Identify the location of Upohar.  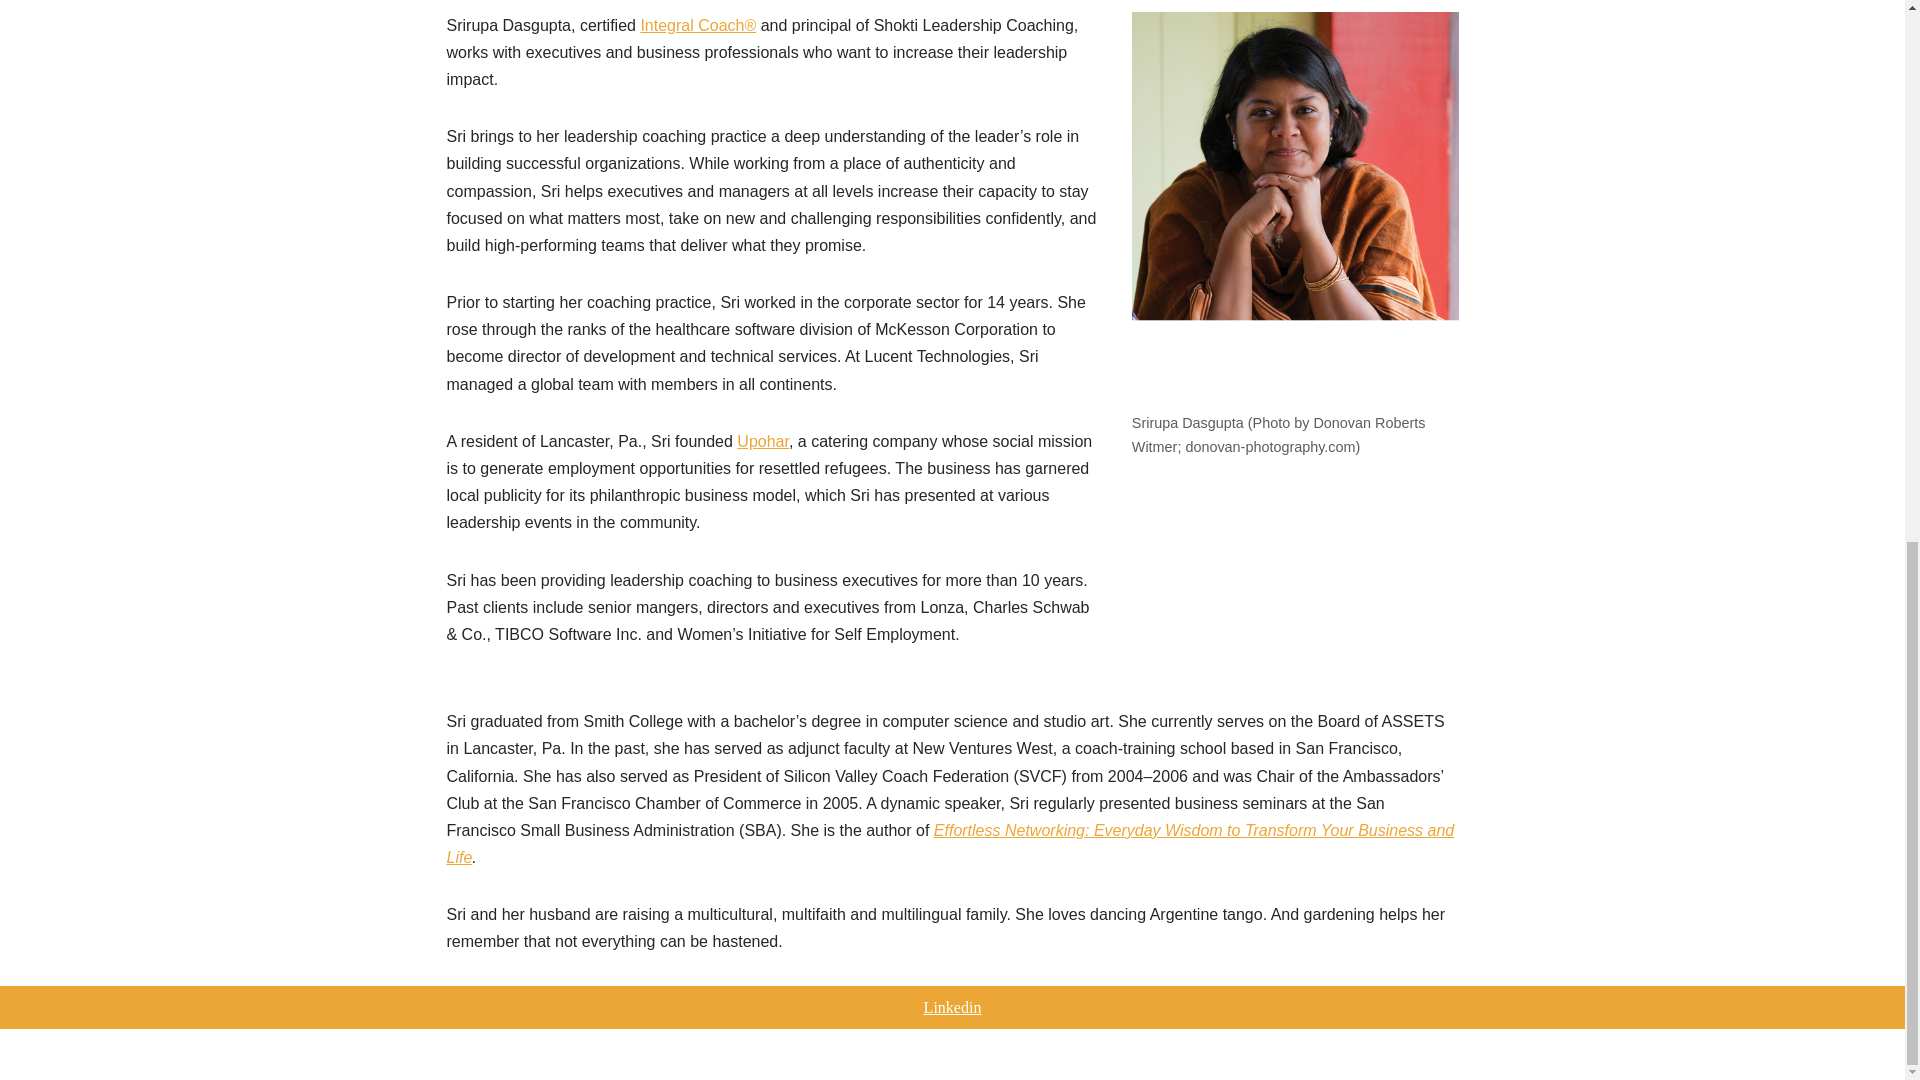
(763, 442).